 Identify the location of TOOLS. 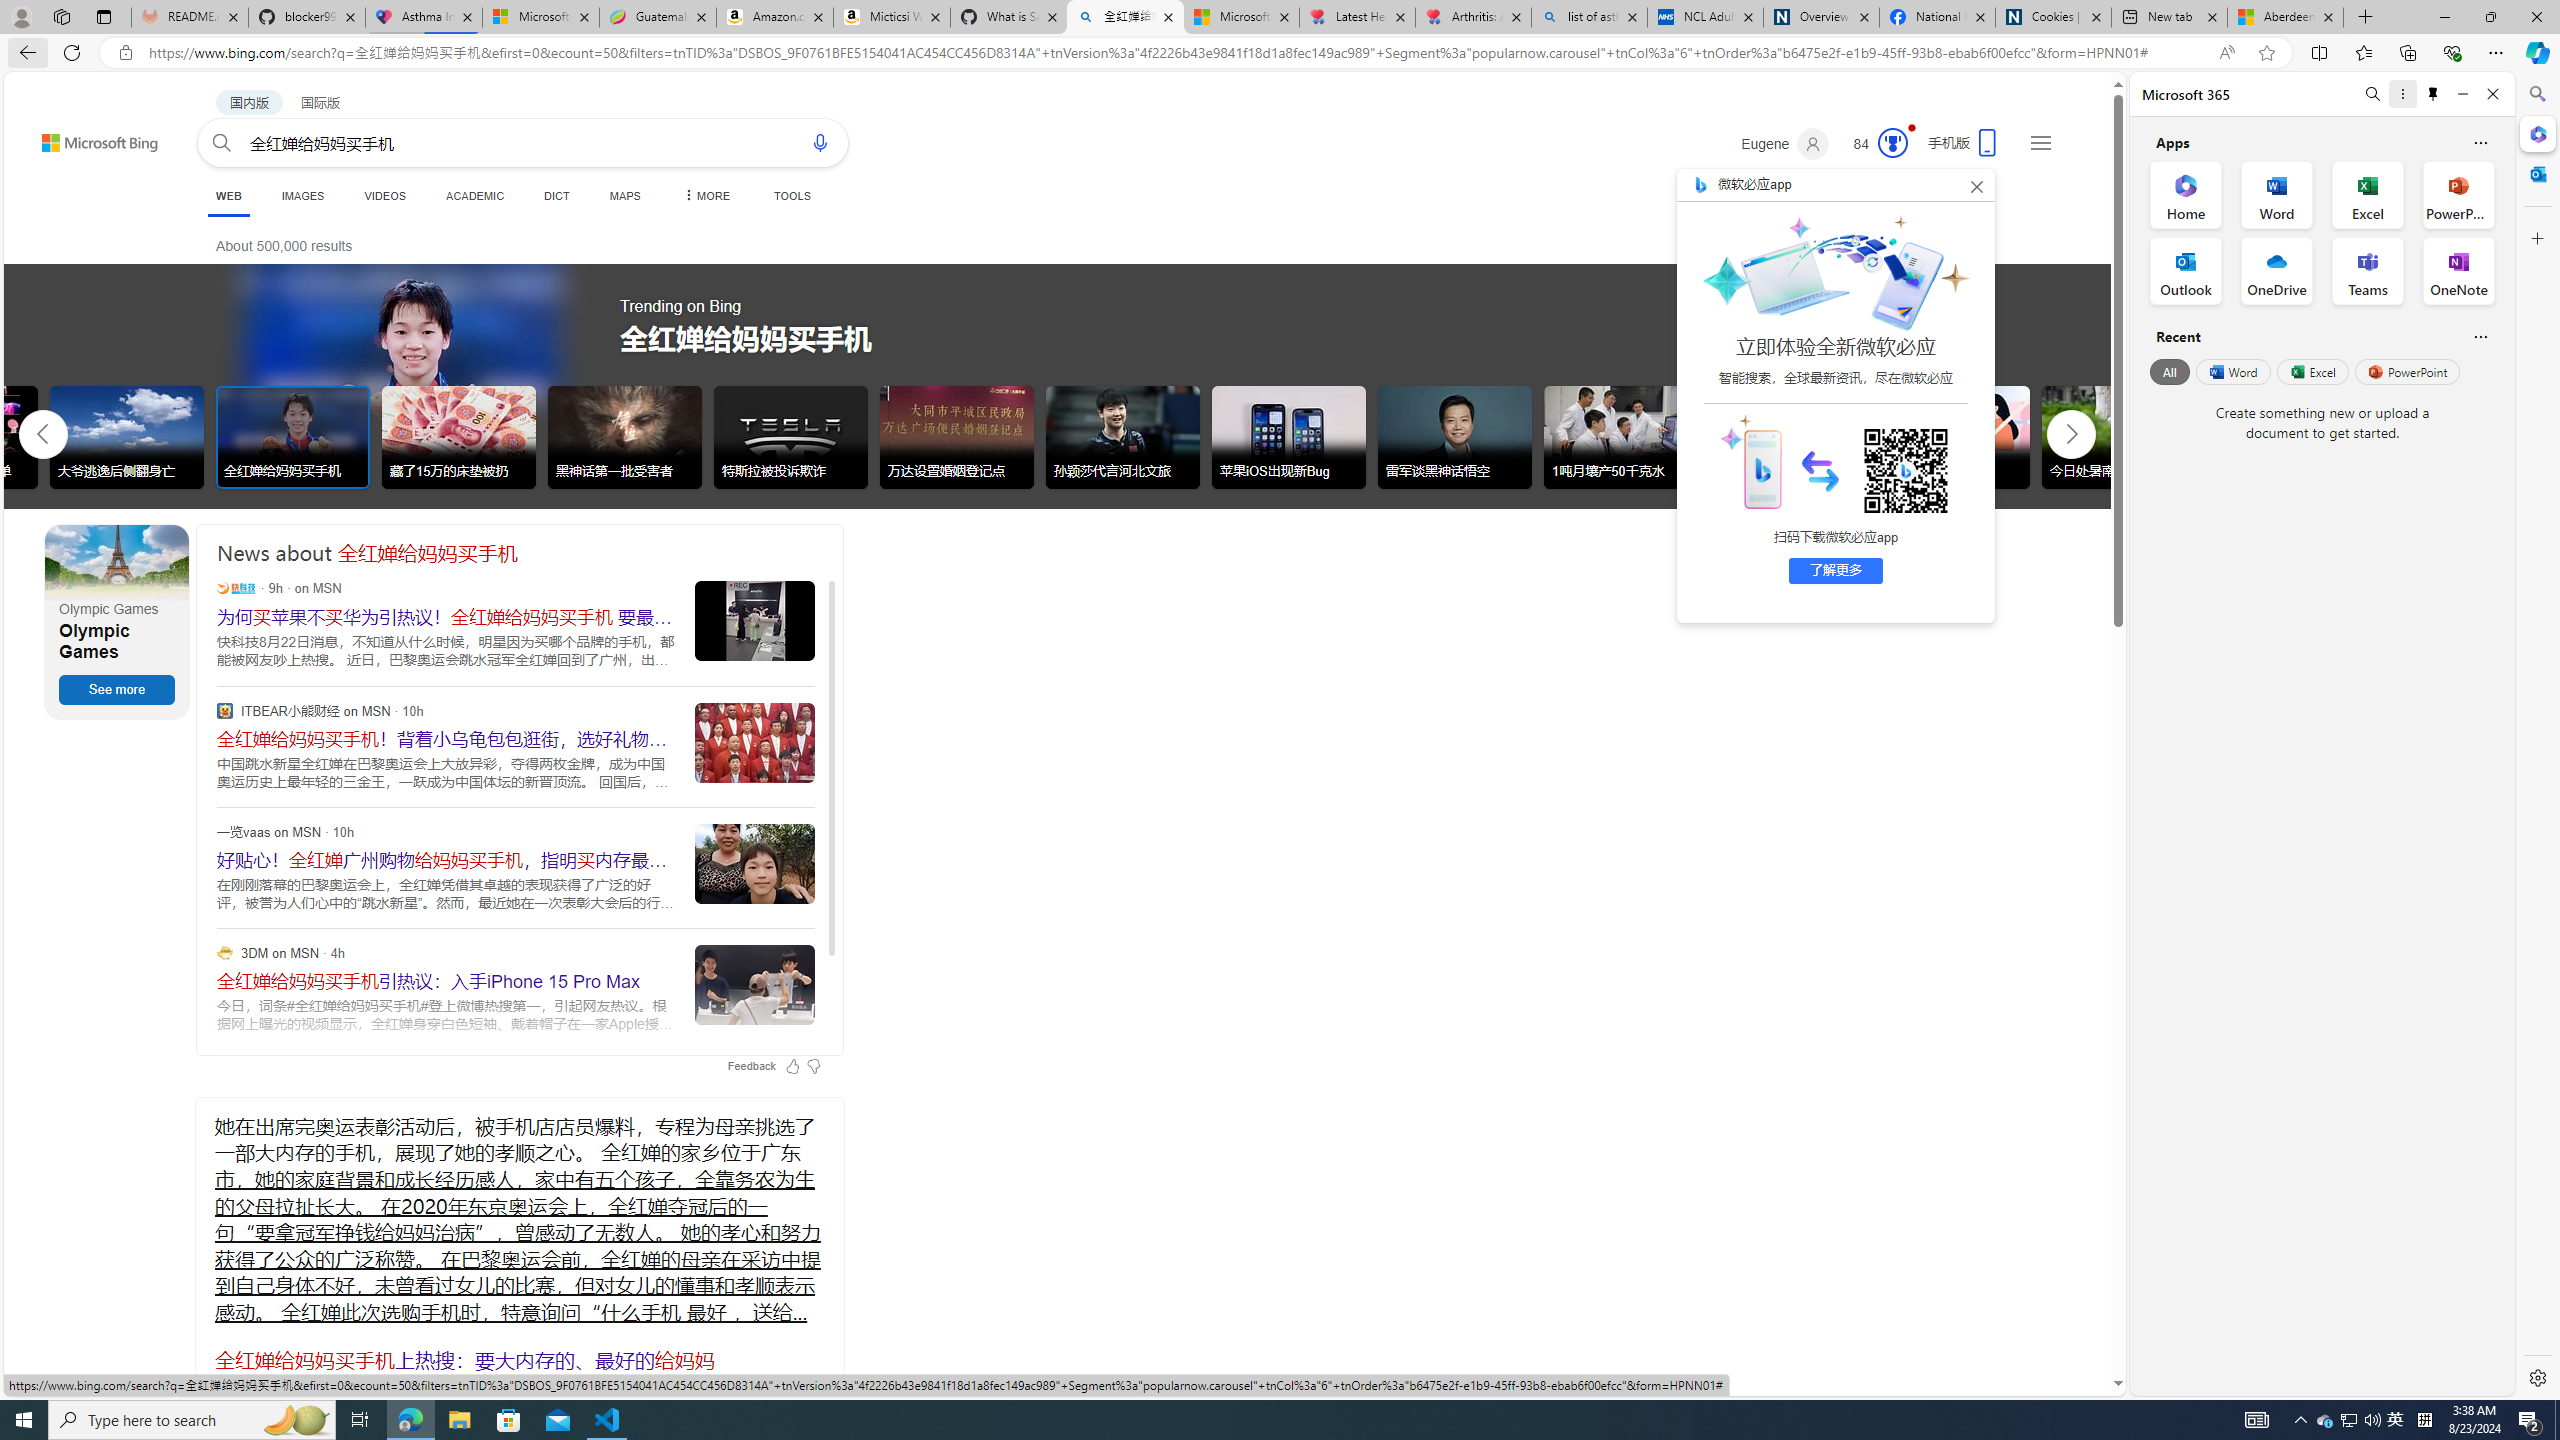
(792, 196).